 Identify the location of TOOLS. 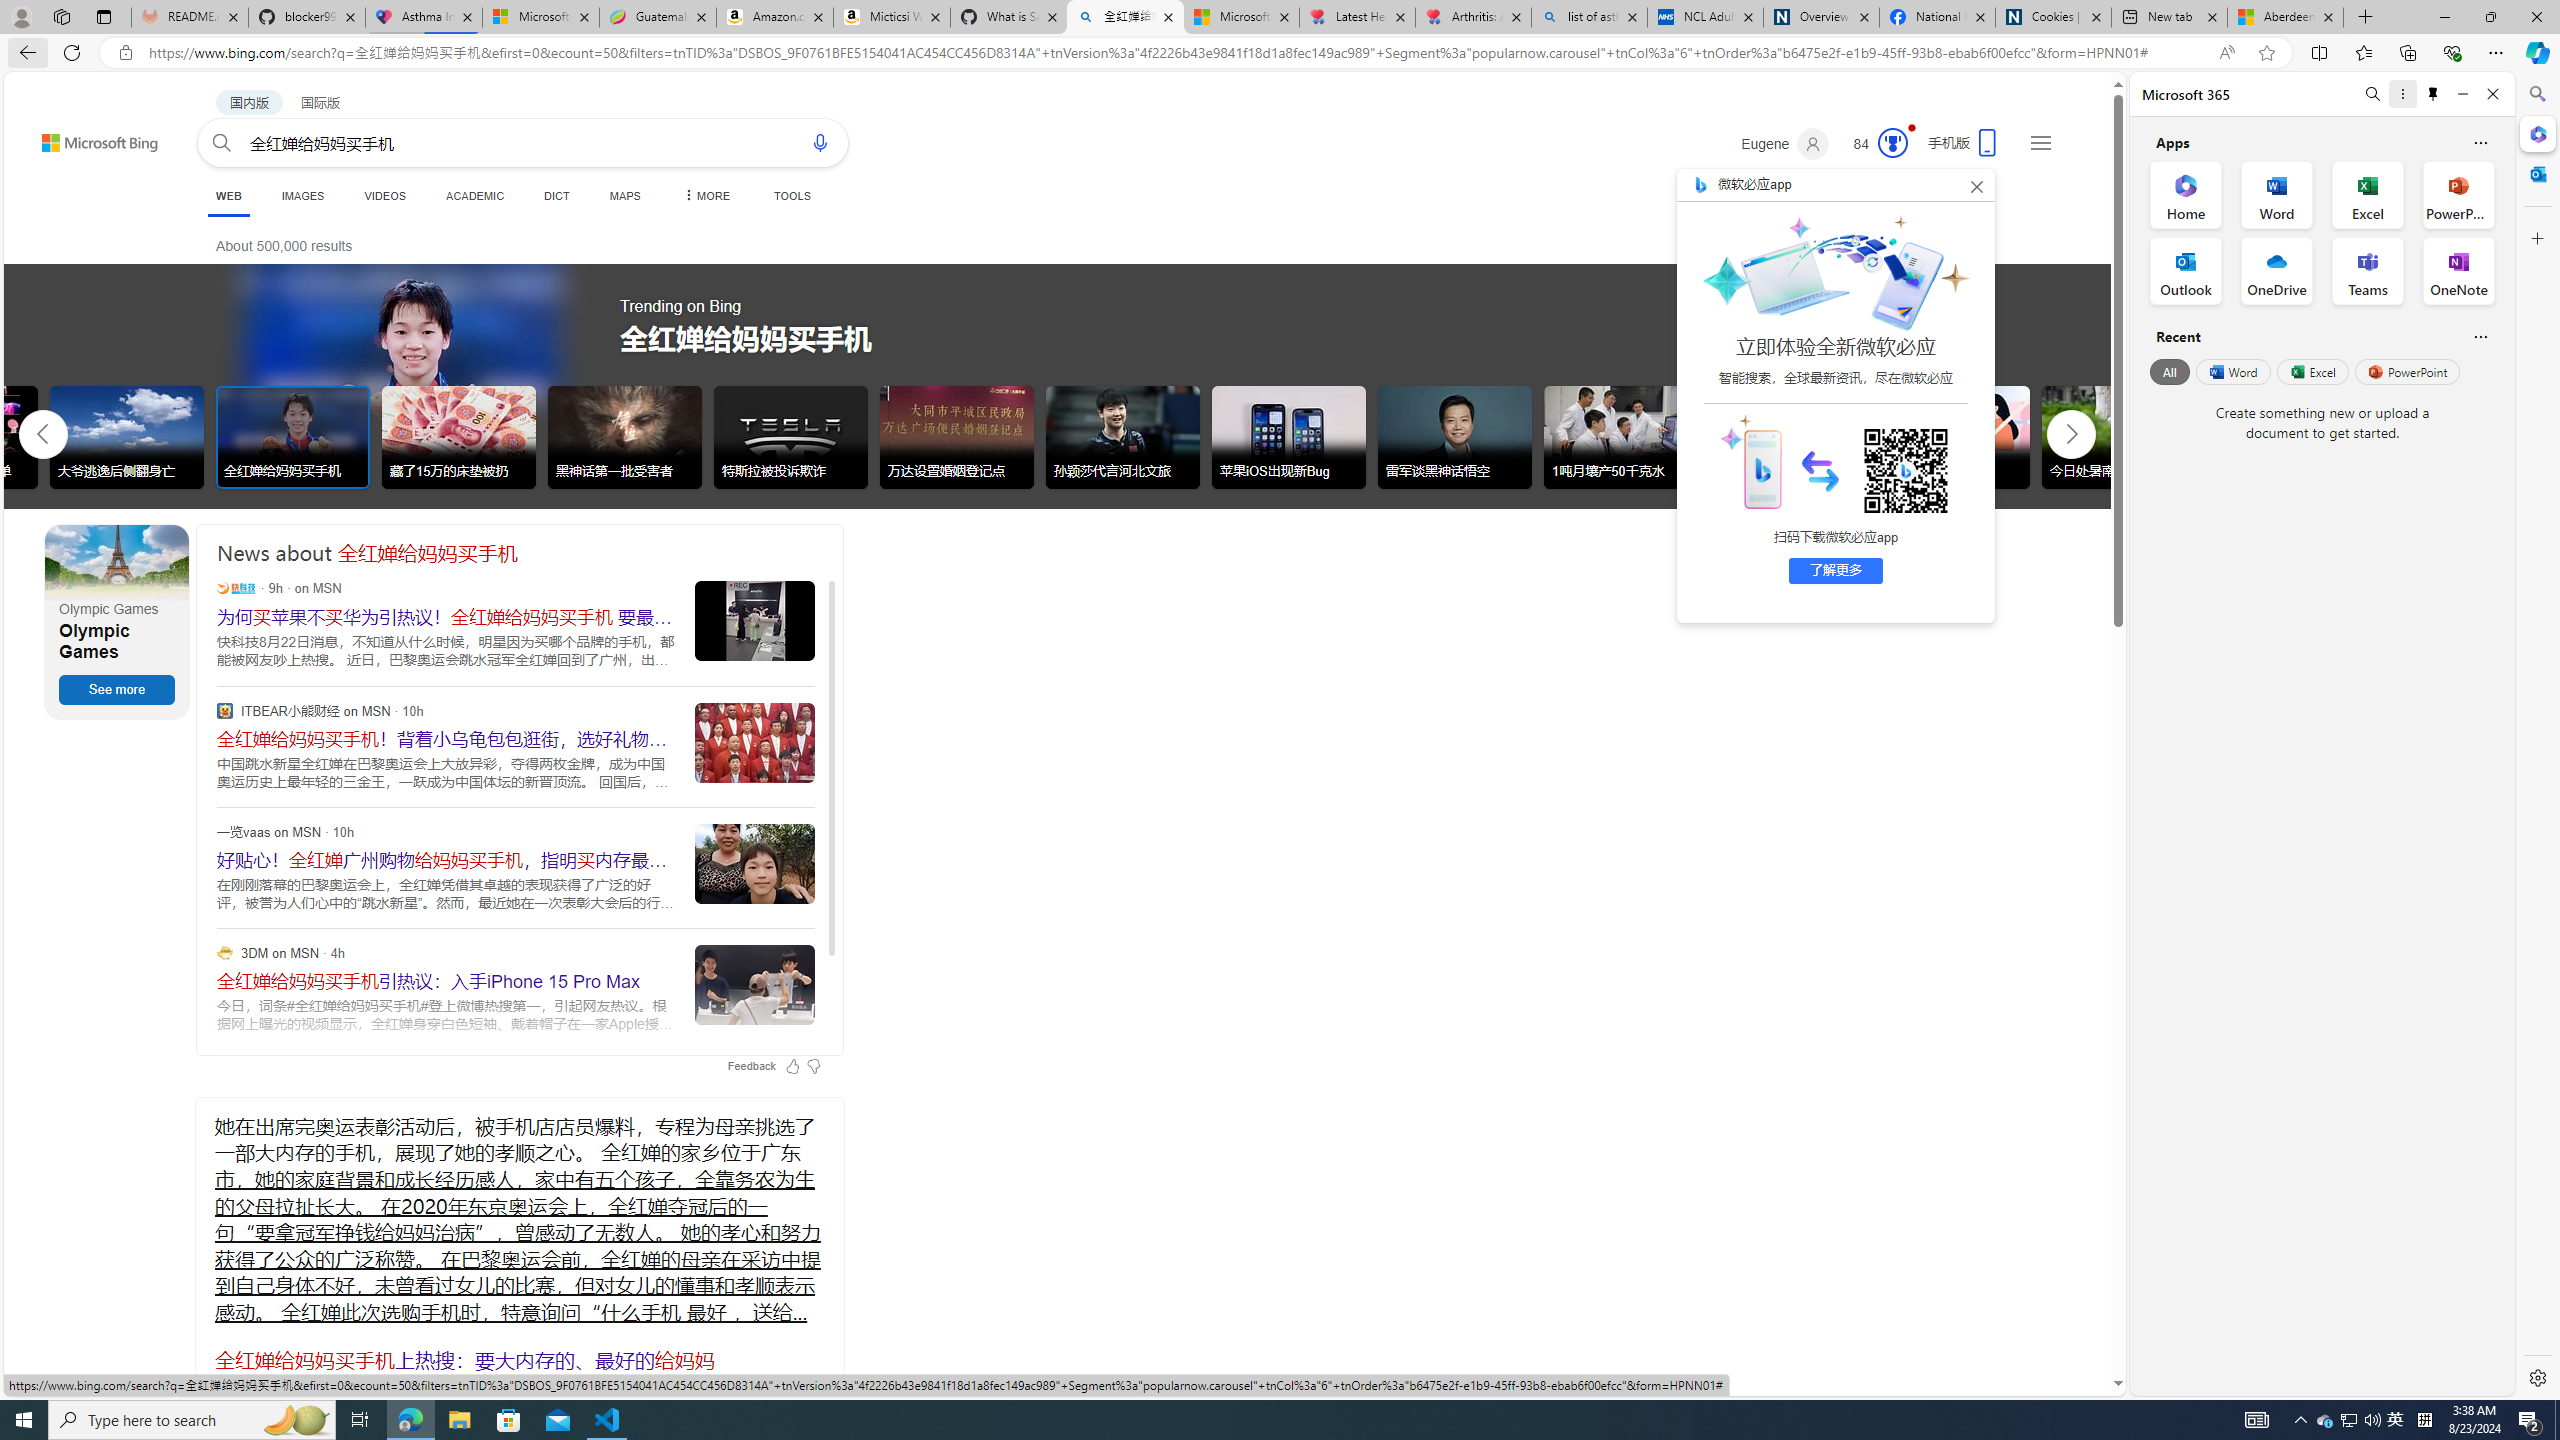
(792, 196).